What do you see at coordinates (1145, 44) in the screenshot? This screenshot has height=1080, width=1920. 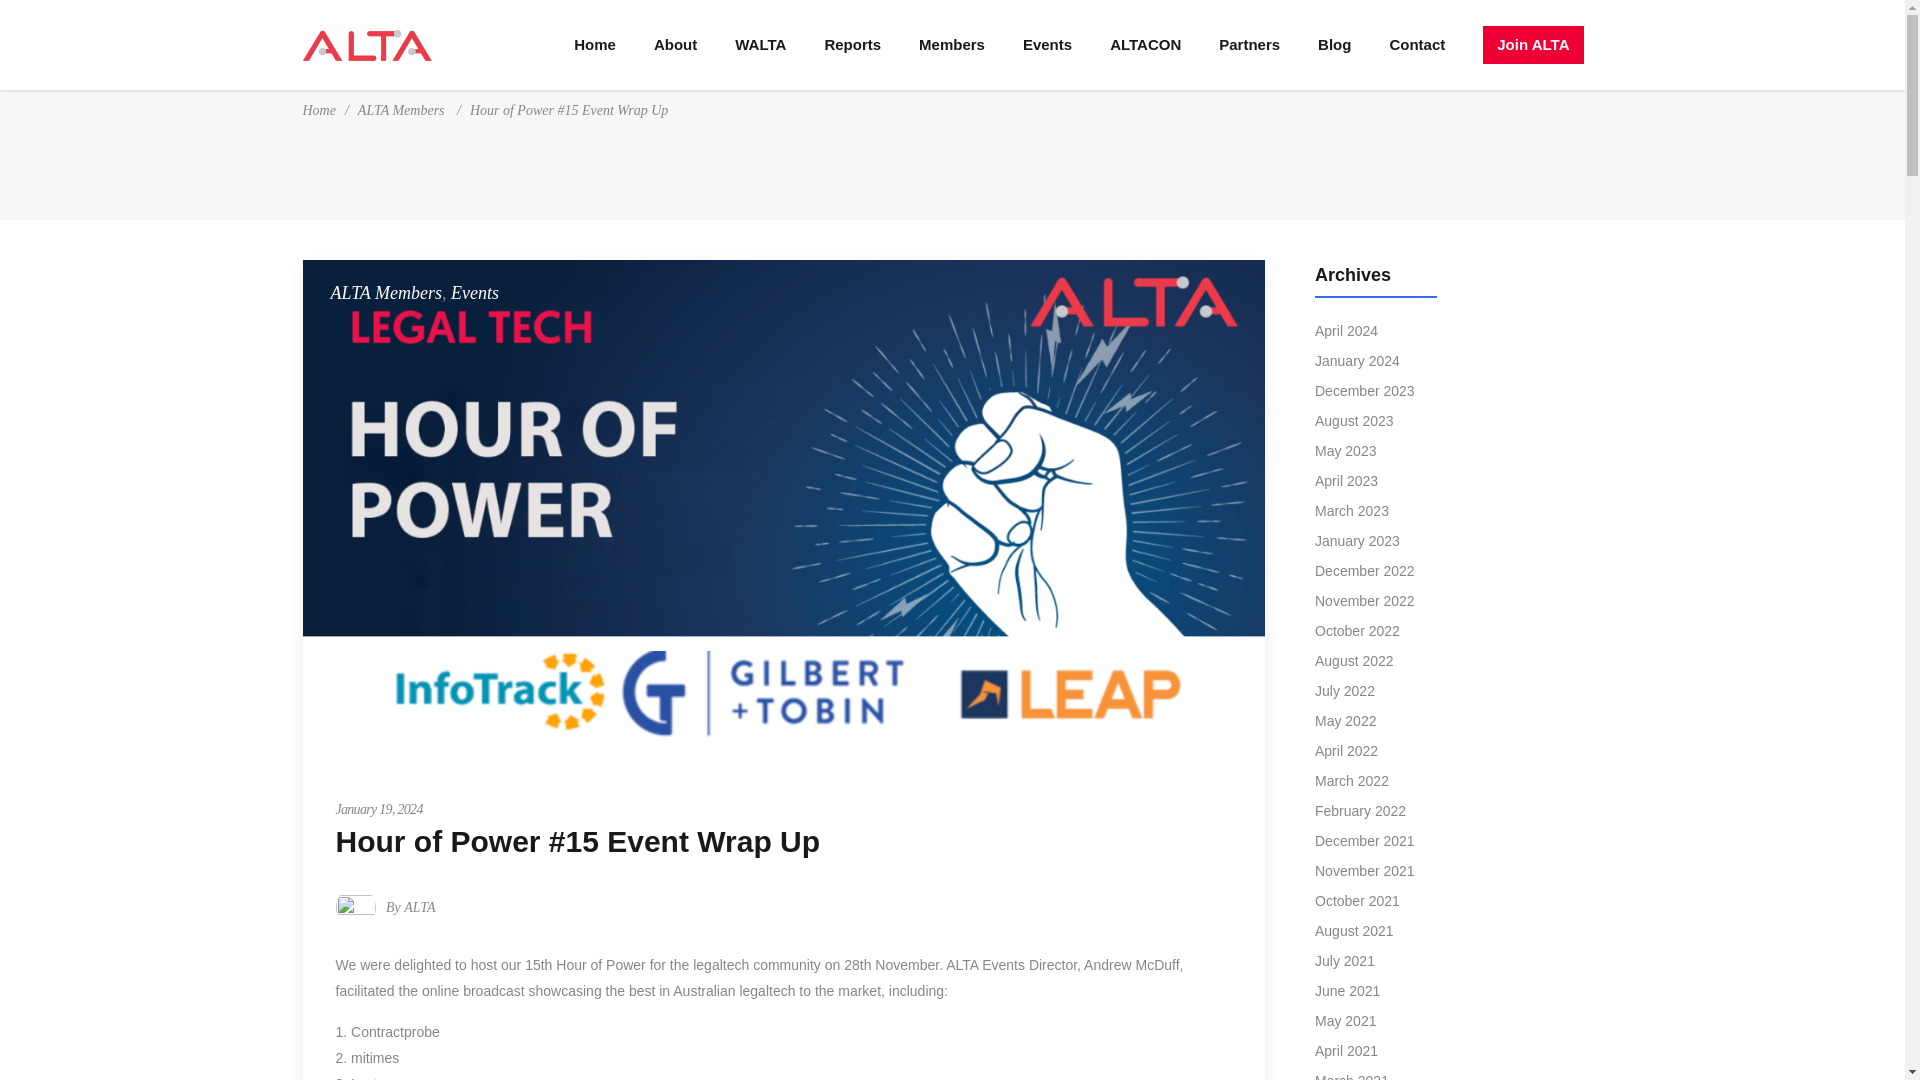 I see `ALTACON` at bounding box center [1145, 44].